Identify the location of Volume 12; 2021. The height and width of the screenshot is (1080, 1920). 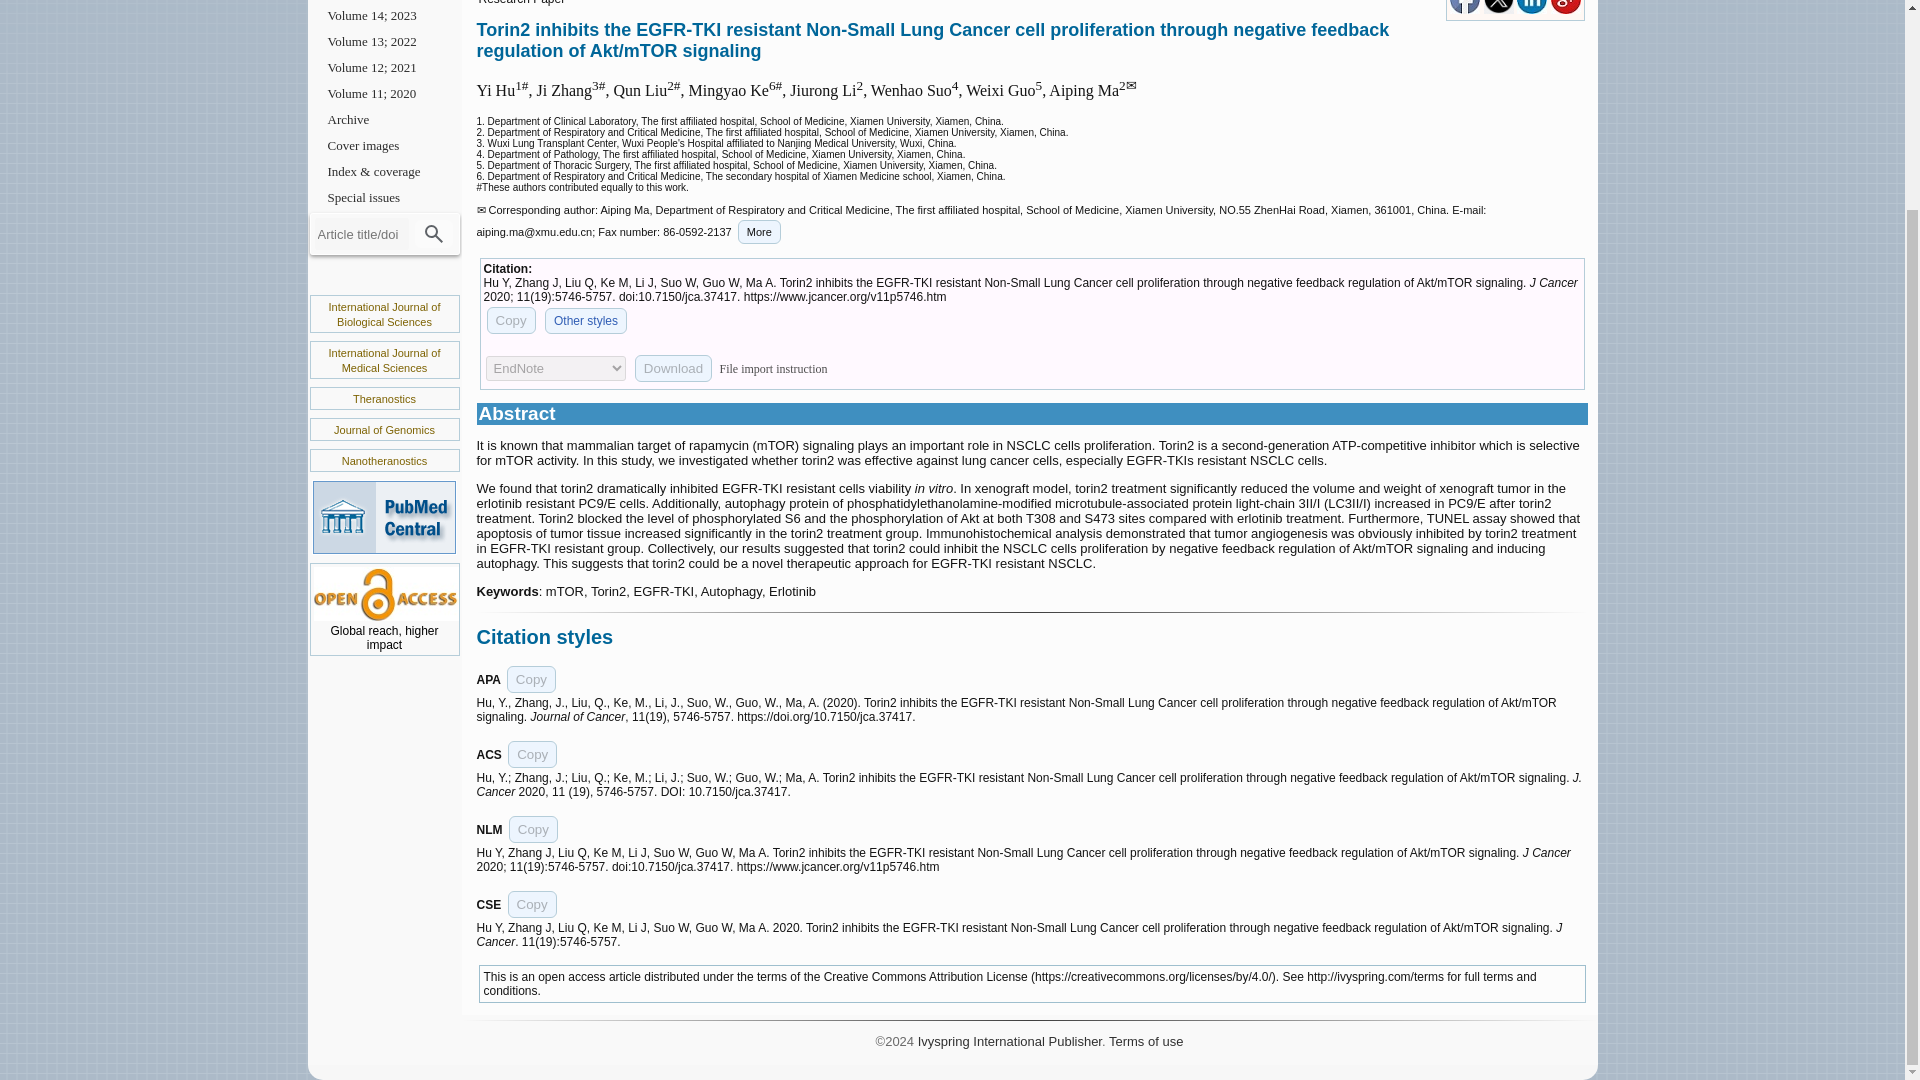
(384, 68).